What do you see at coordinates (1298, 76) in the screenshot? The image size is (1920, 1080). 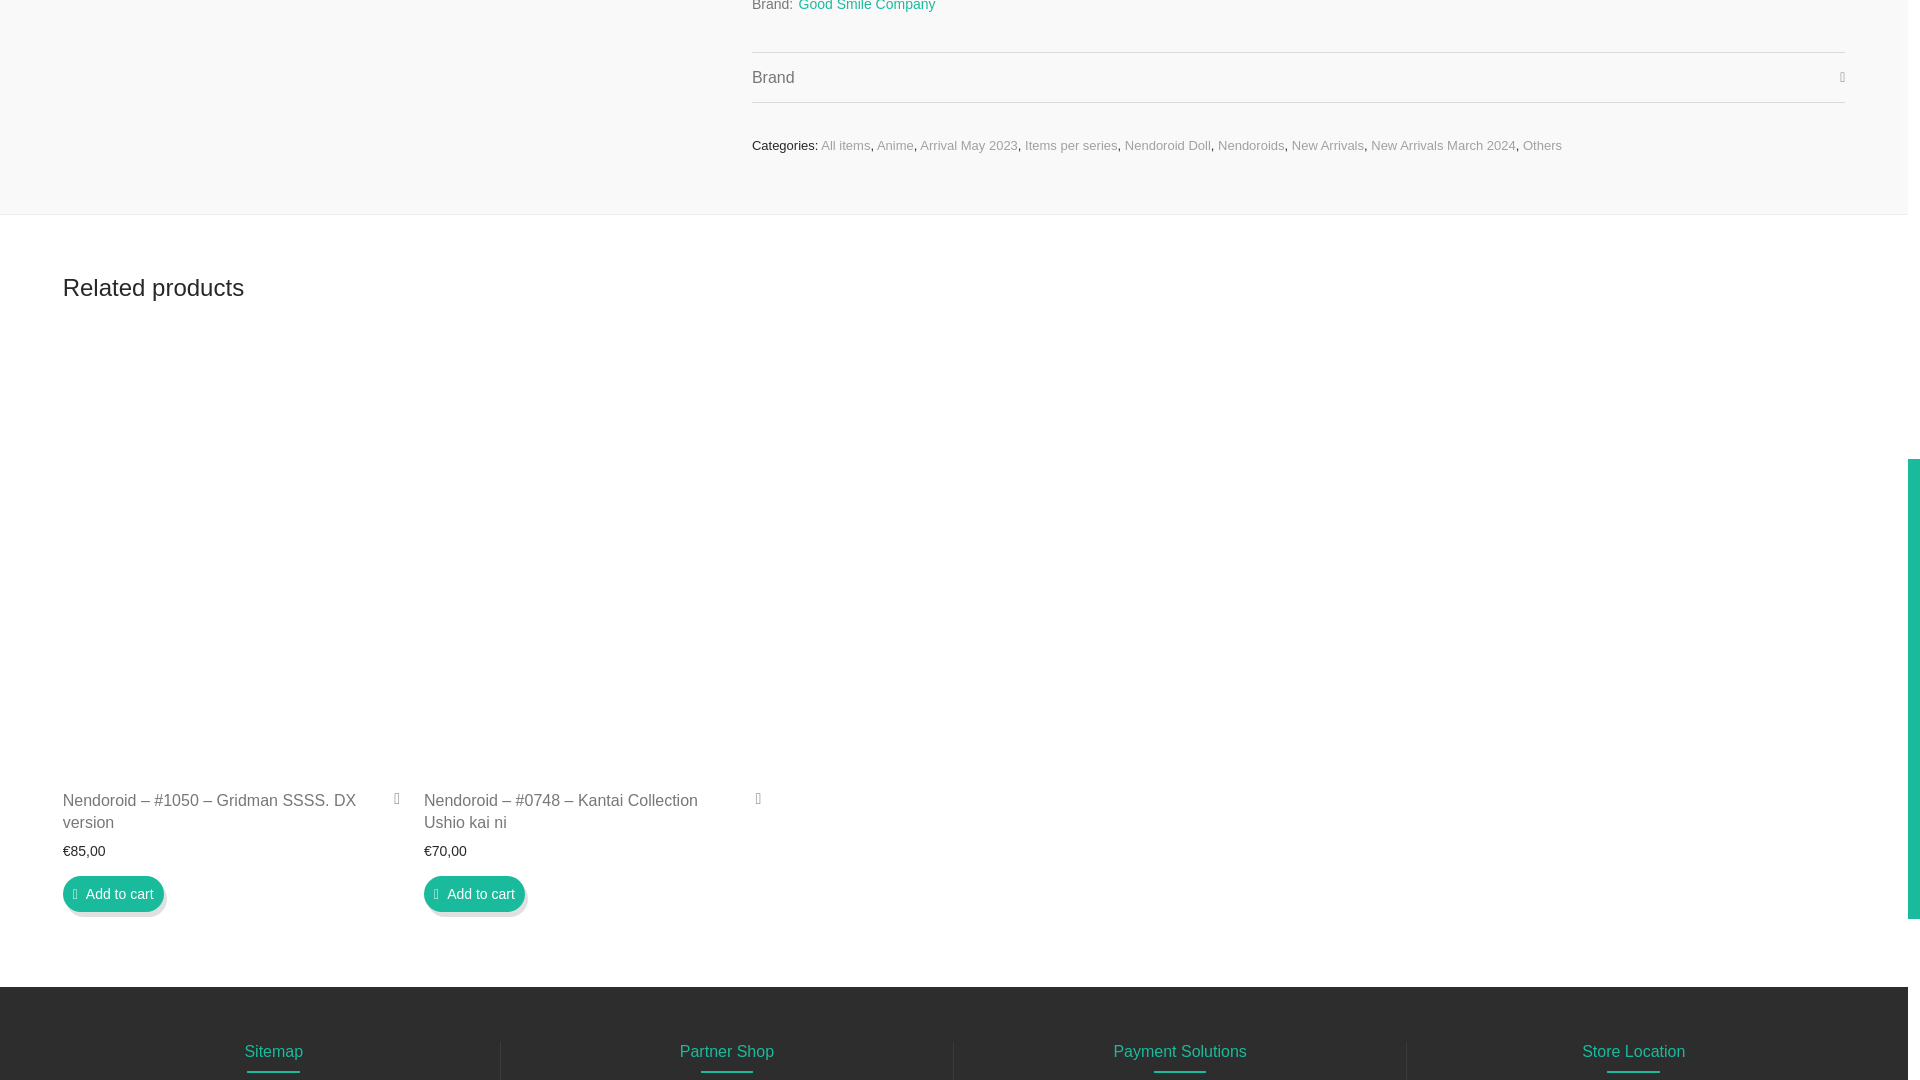 I see `Brand` at bounding box center [1298, 76].